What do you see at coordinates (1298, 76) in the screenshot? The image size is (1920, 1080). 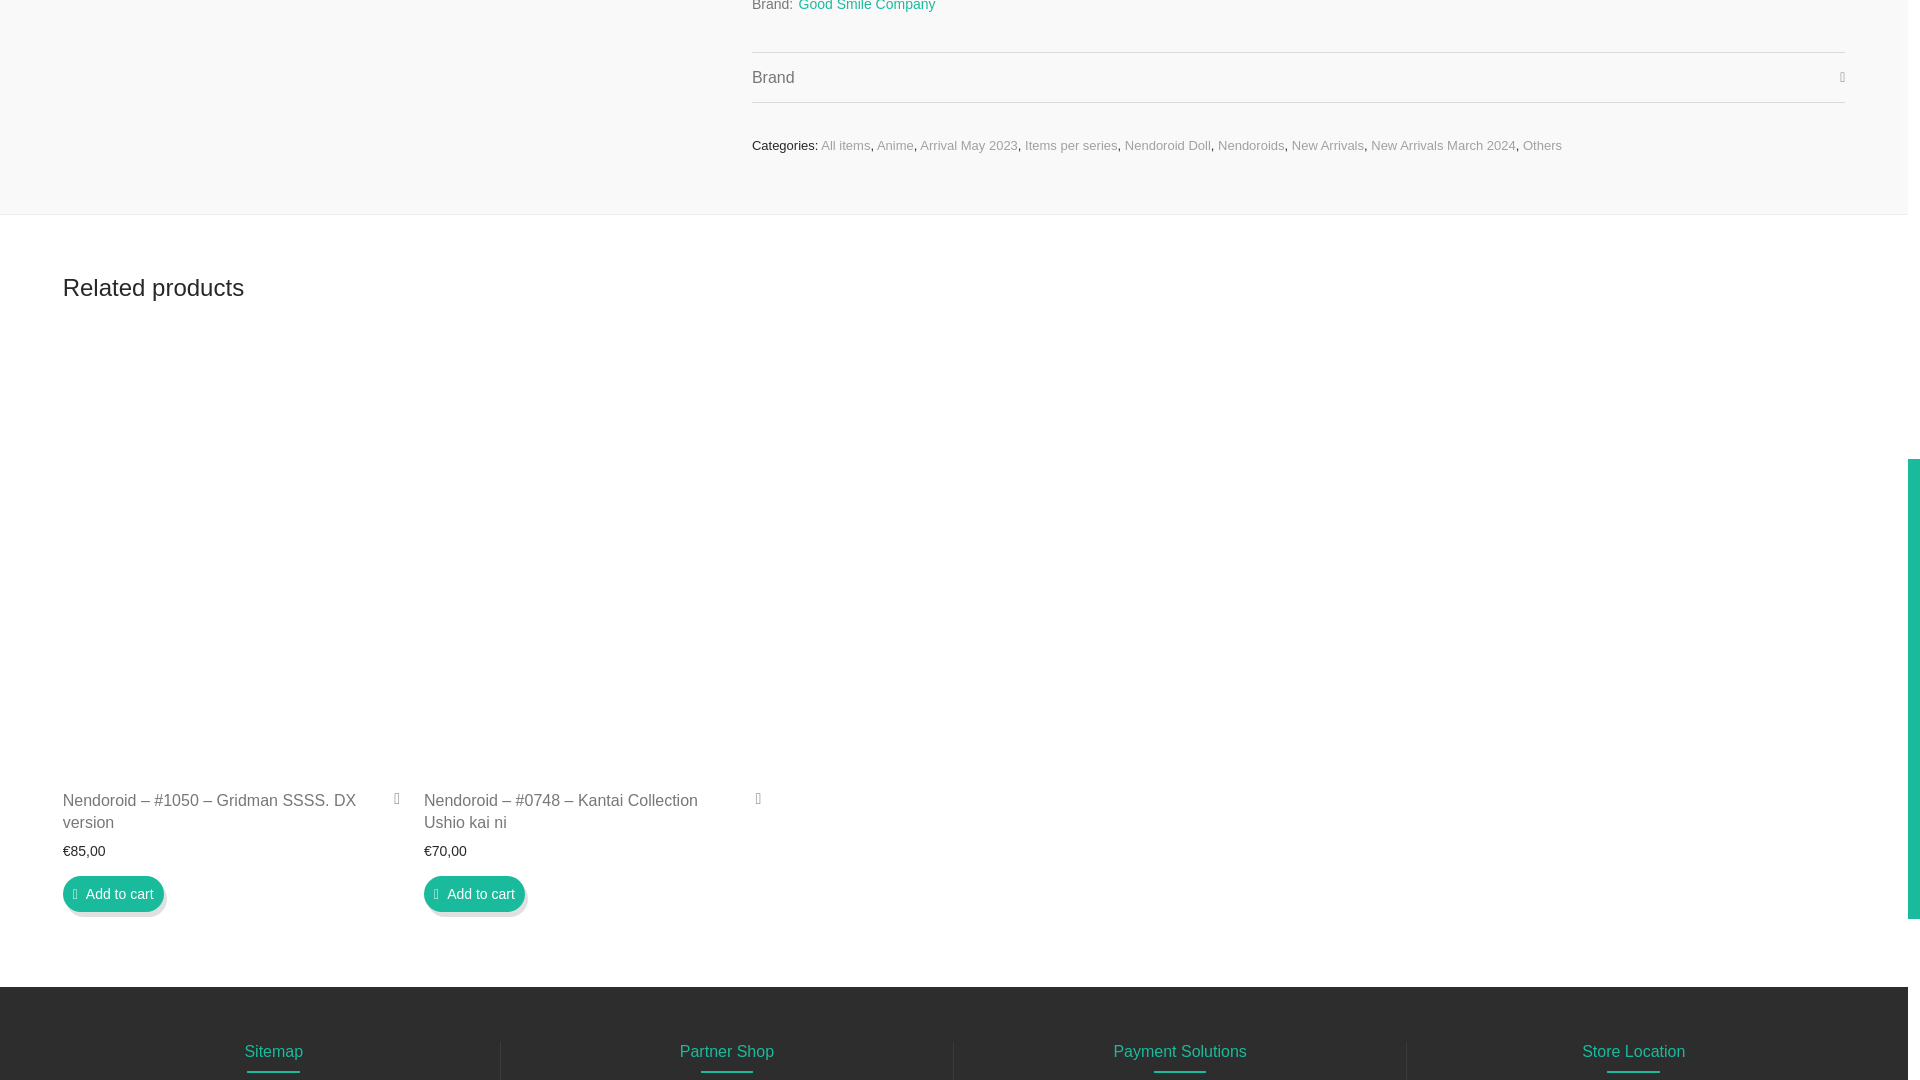 I see `Brand` at bounding box center [1298, 76].